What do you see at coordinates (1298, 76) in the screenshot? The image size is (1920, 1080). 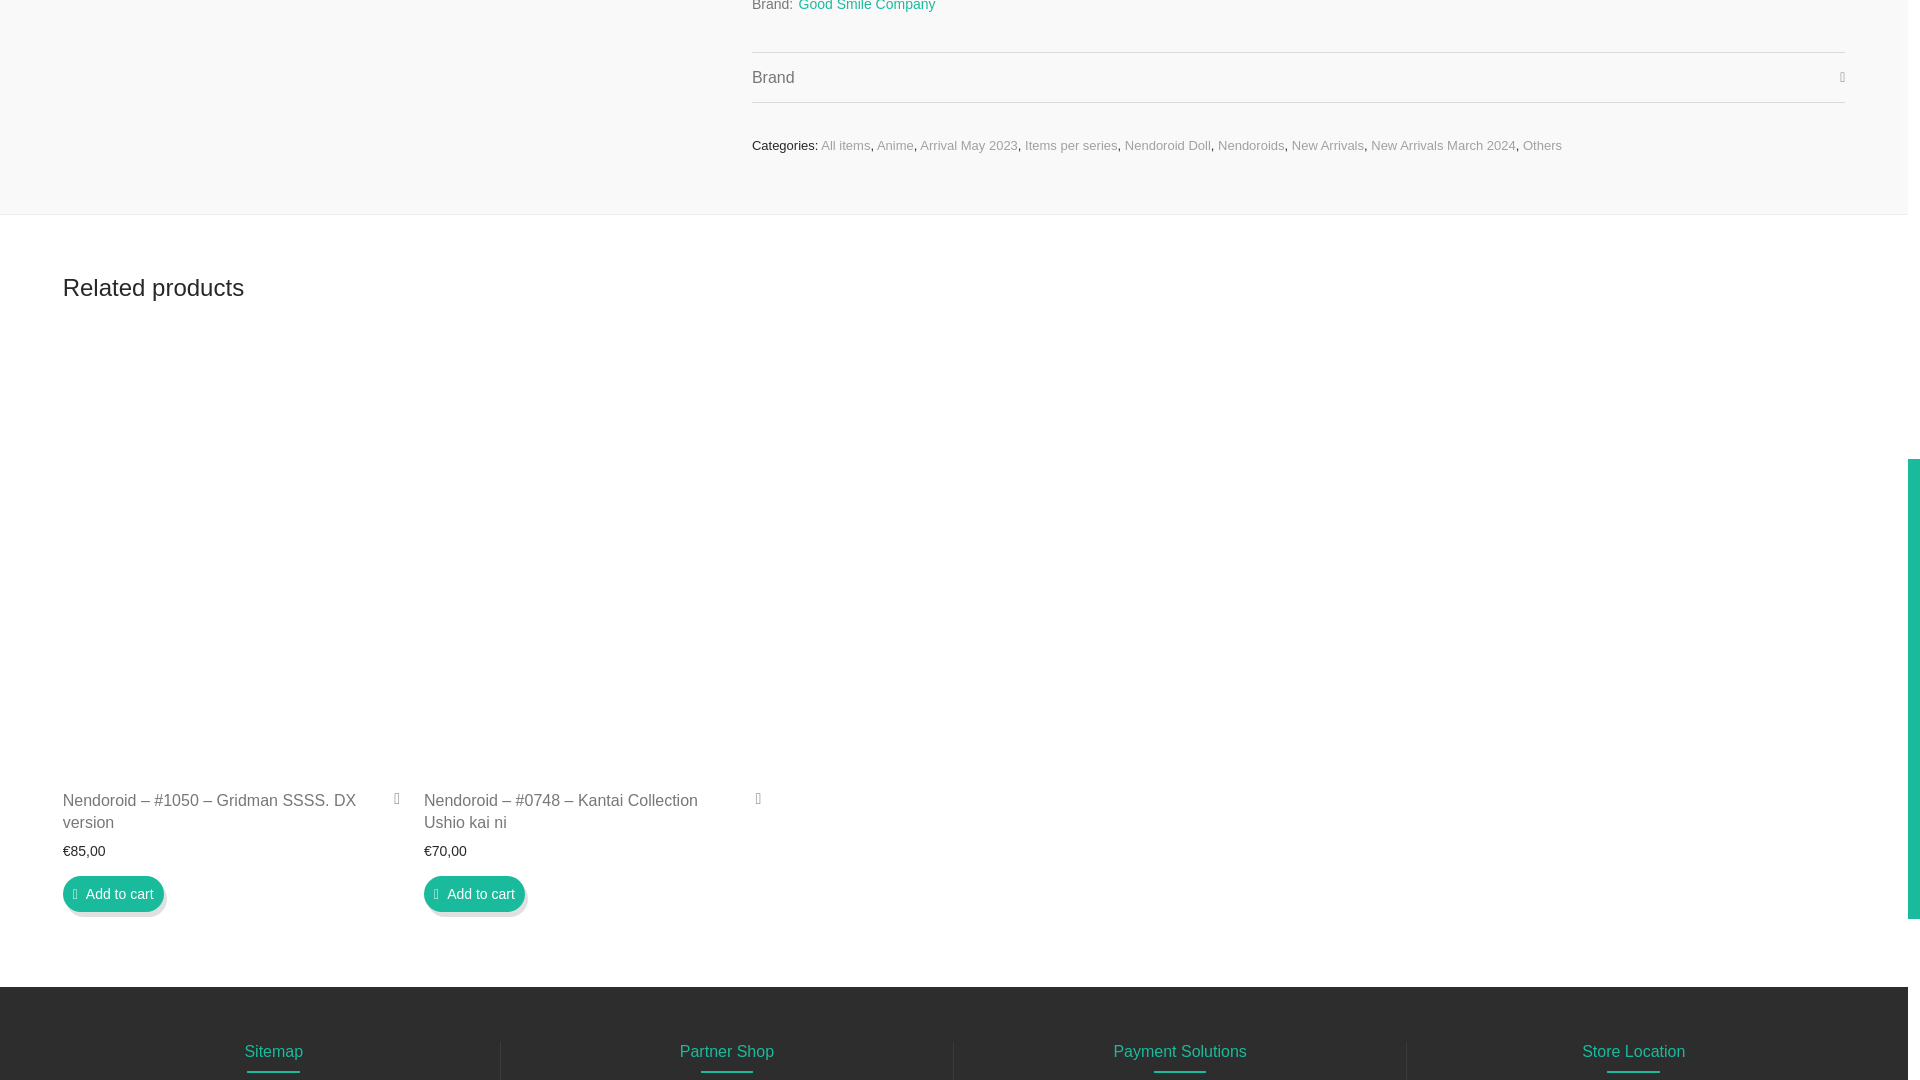 I see `Brand` at bounding box center [1298, 76].